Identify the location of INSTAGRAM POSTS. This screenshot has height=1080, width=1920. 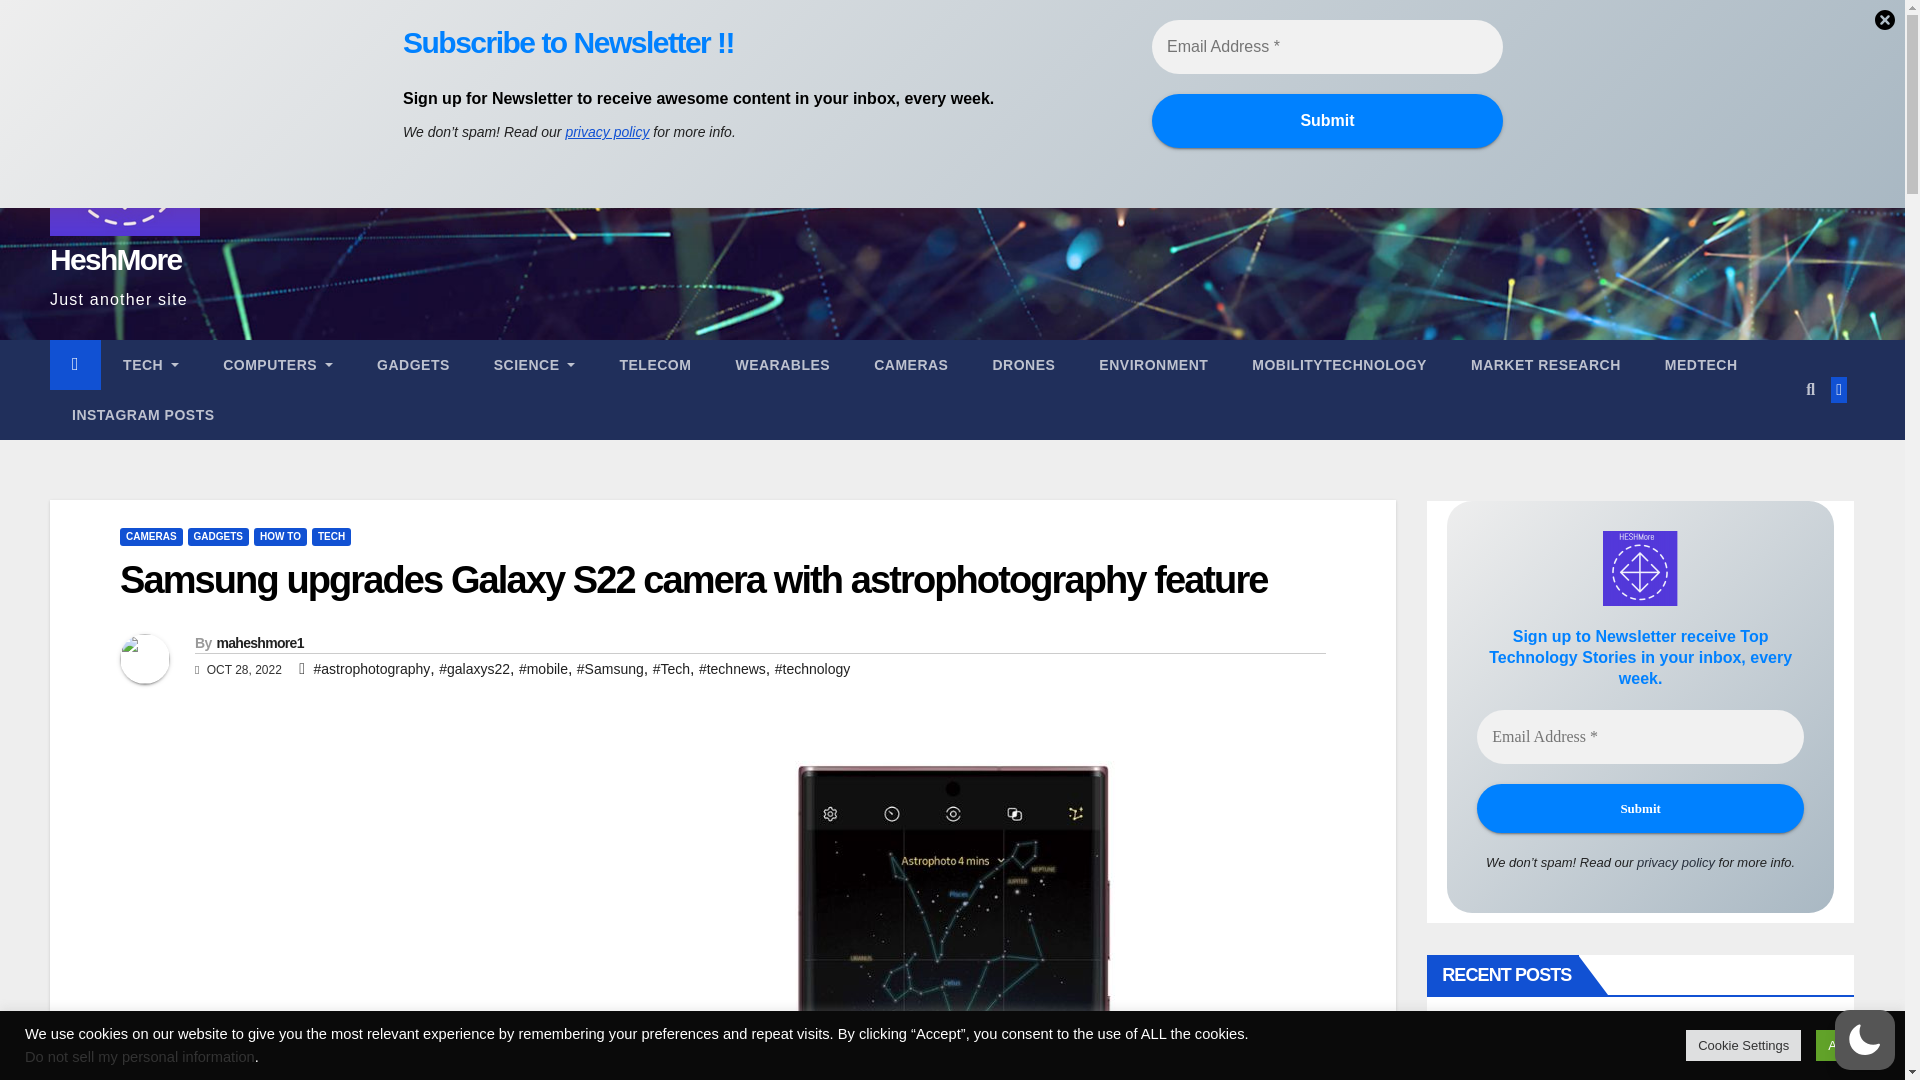
(142, 414).